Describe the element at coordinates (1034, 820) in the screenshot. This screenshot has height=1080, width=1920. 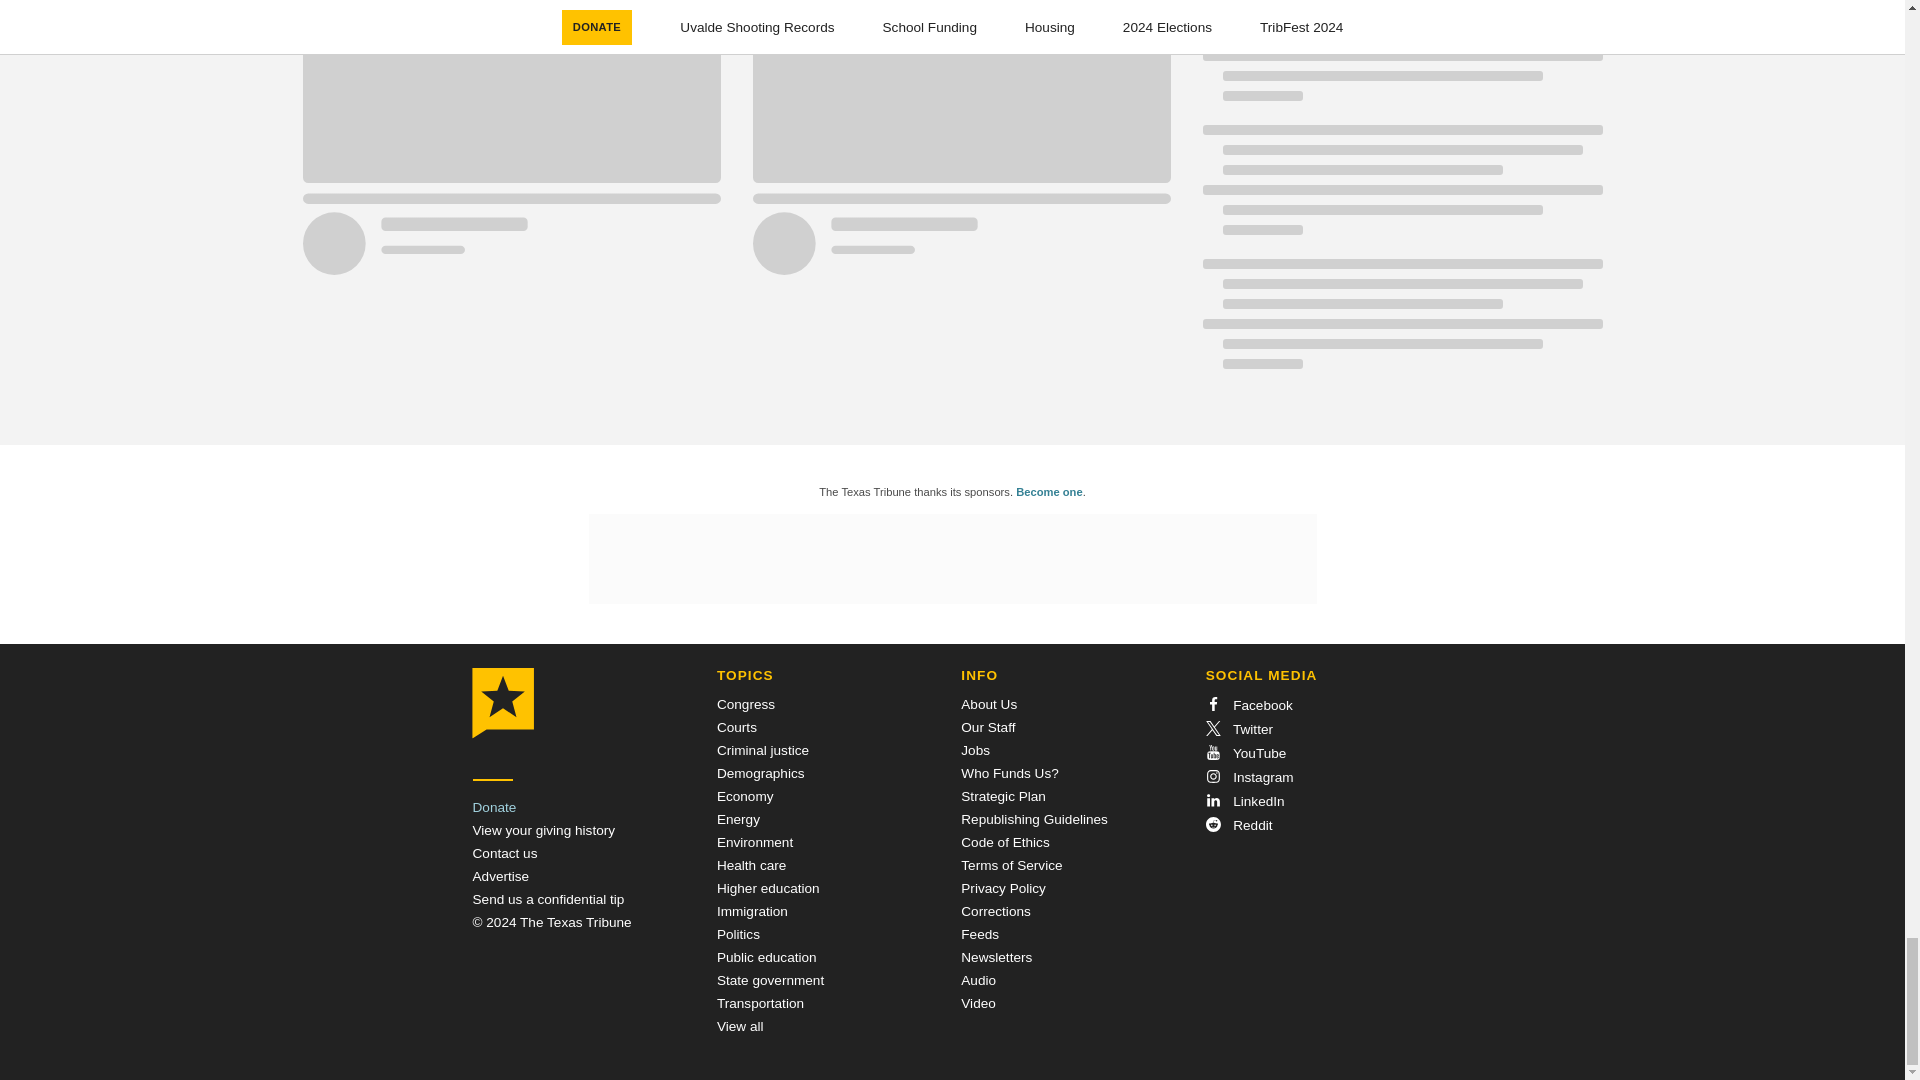
I see `Republishing Guidelines` at that location.